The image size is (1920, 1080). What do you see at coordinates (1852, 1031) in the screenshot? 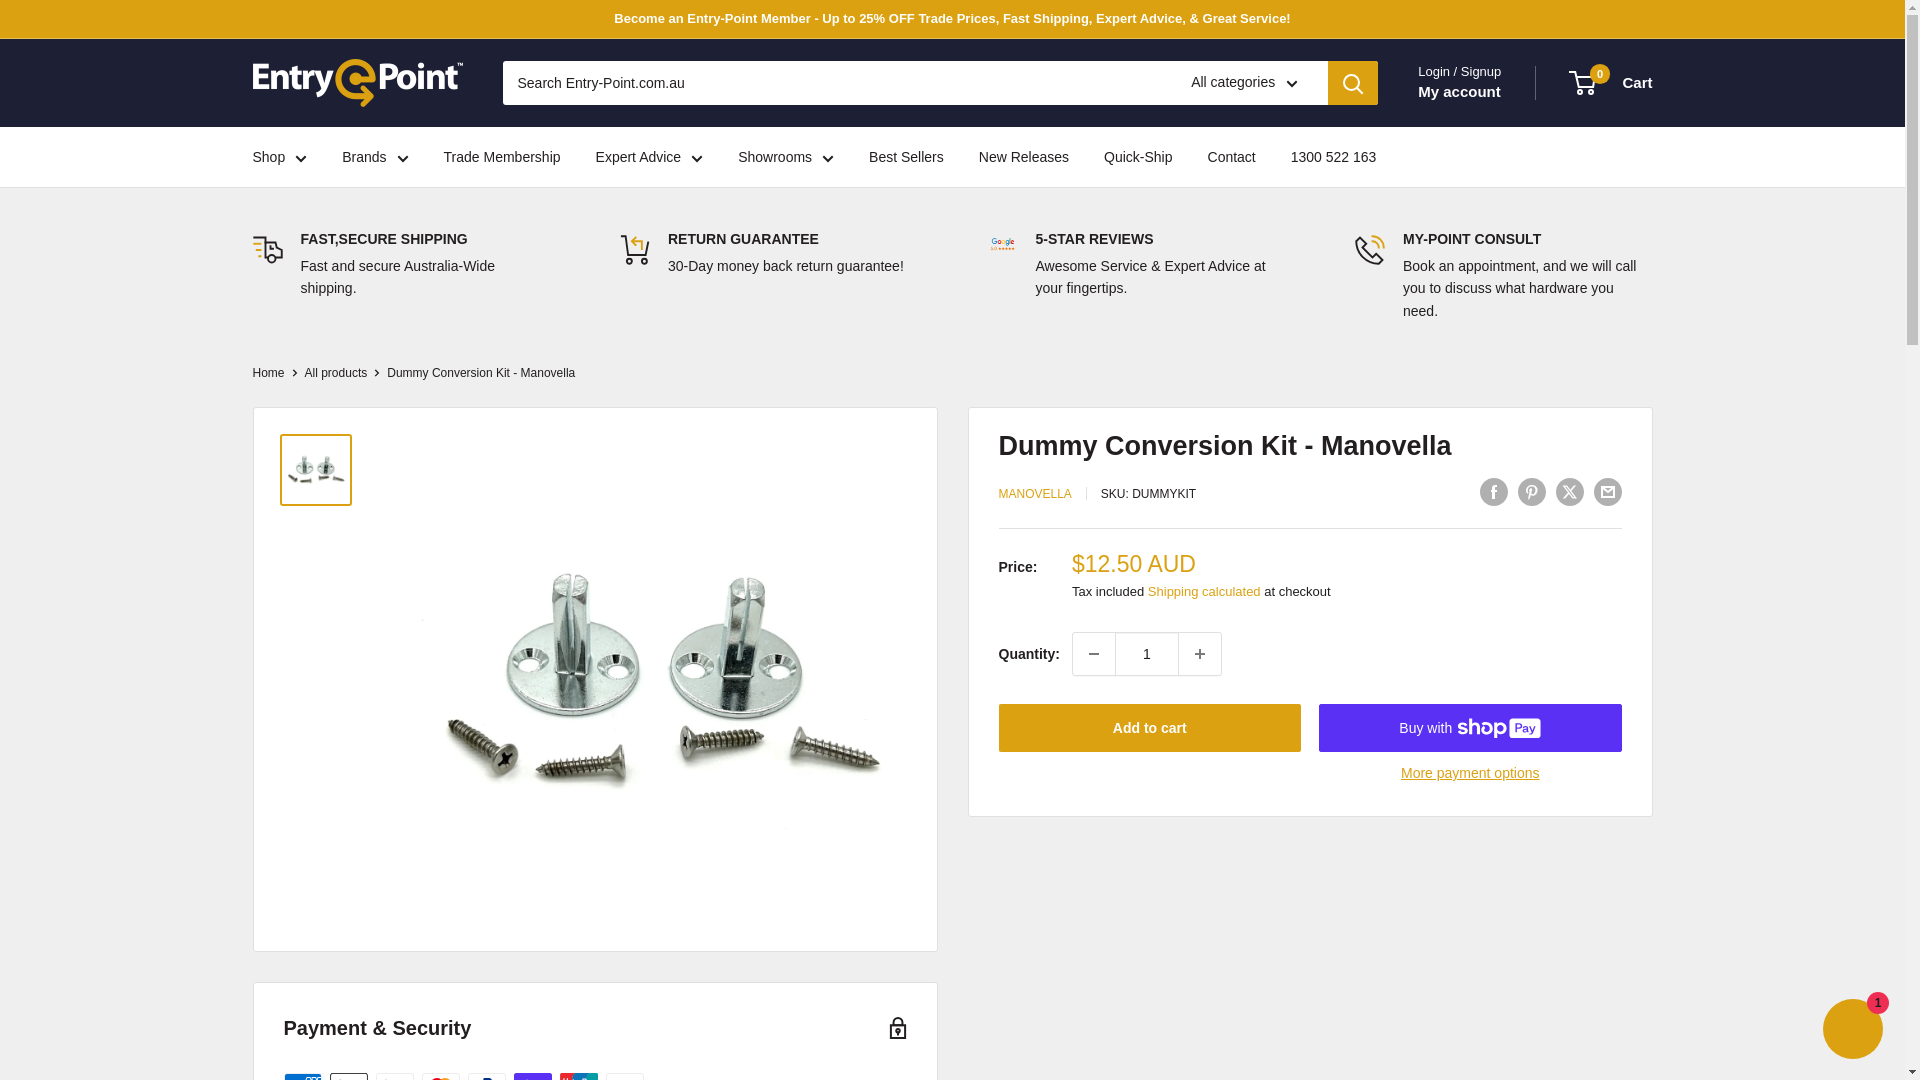
I see `Shopify online store chat` at bounding box center [1852, 1031].